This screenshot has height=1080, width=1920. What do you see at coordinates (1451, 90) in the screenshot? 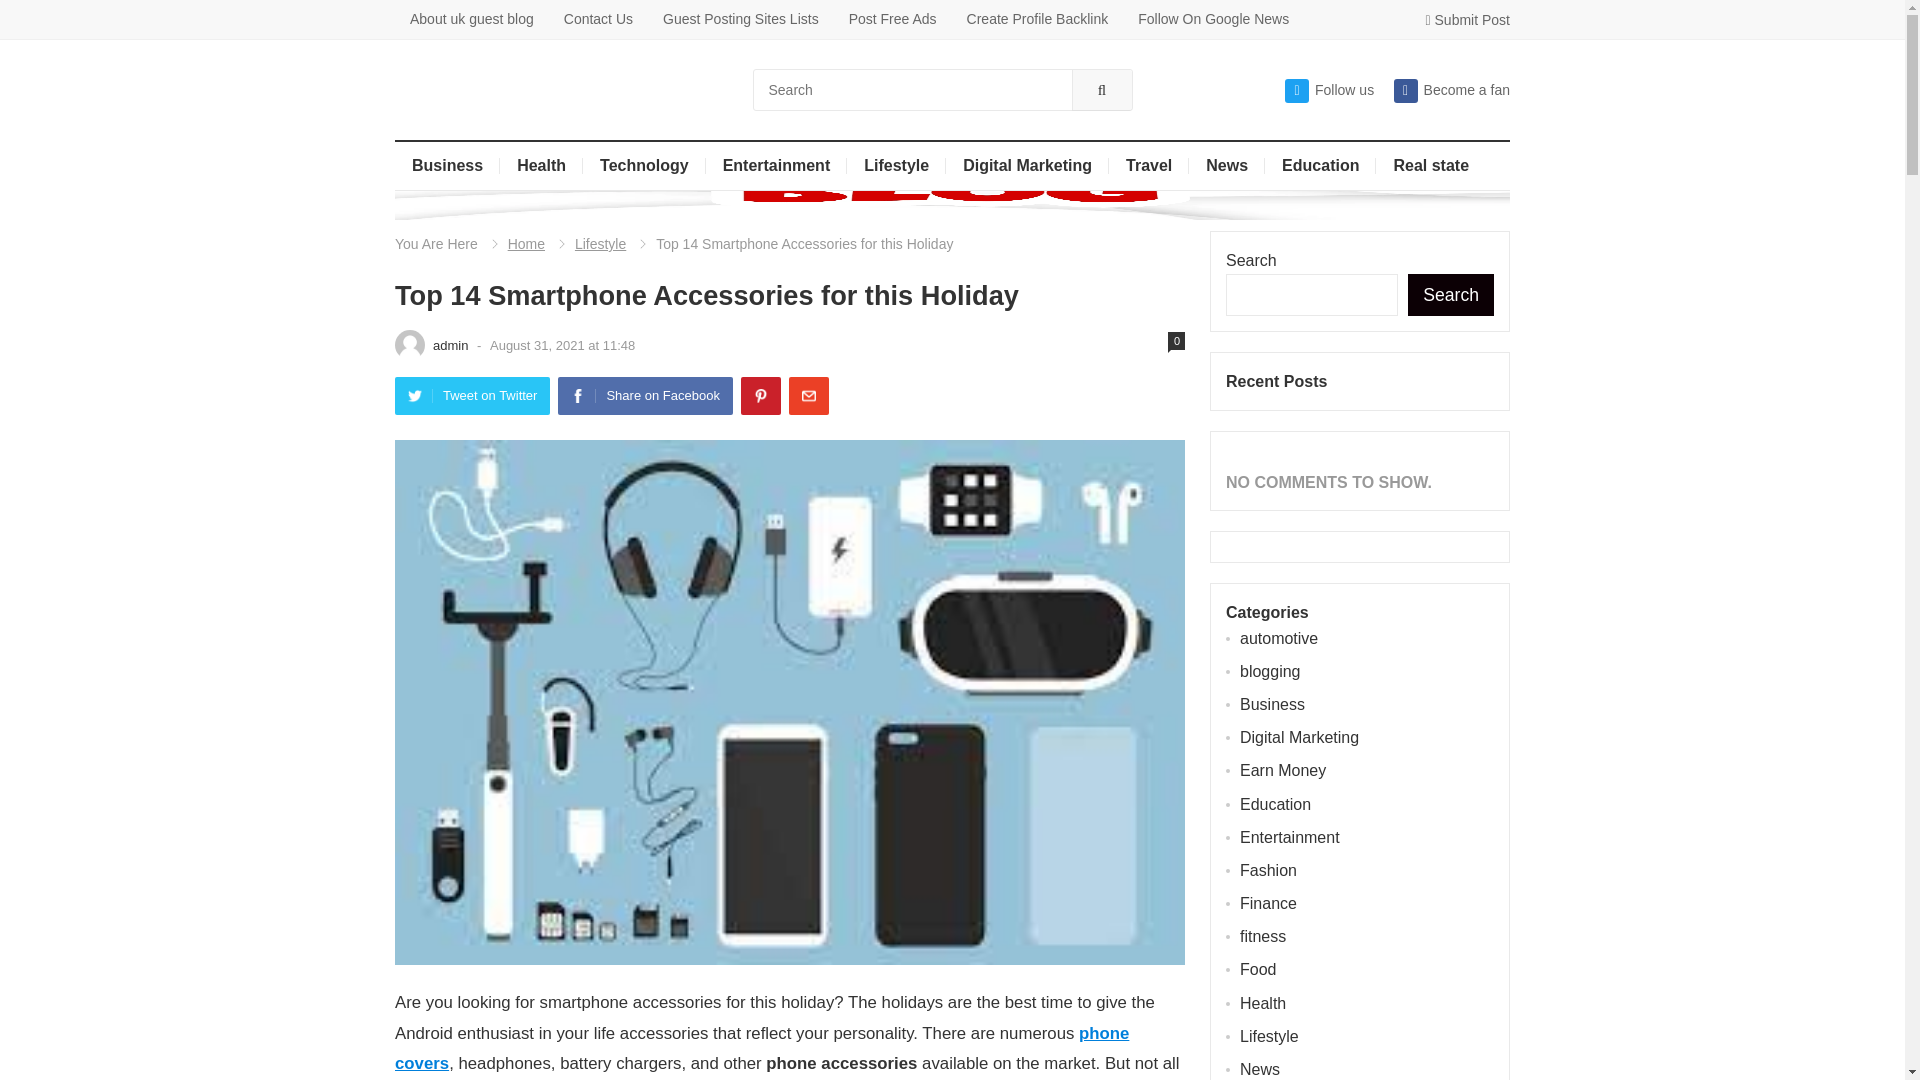
I see `Become a fan` at bounding box center [1451, 90].